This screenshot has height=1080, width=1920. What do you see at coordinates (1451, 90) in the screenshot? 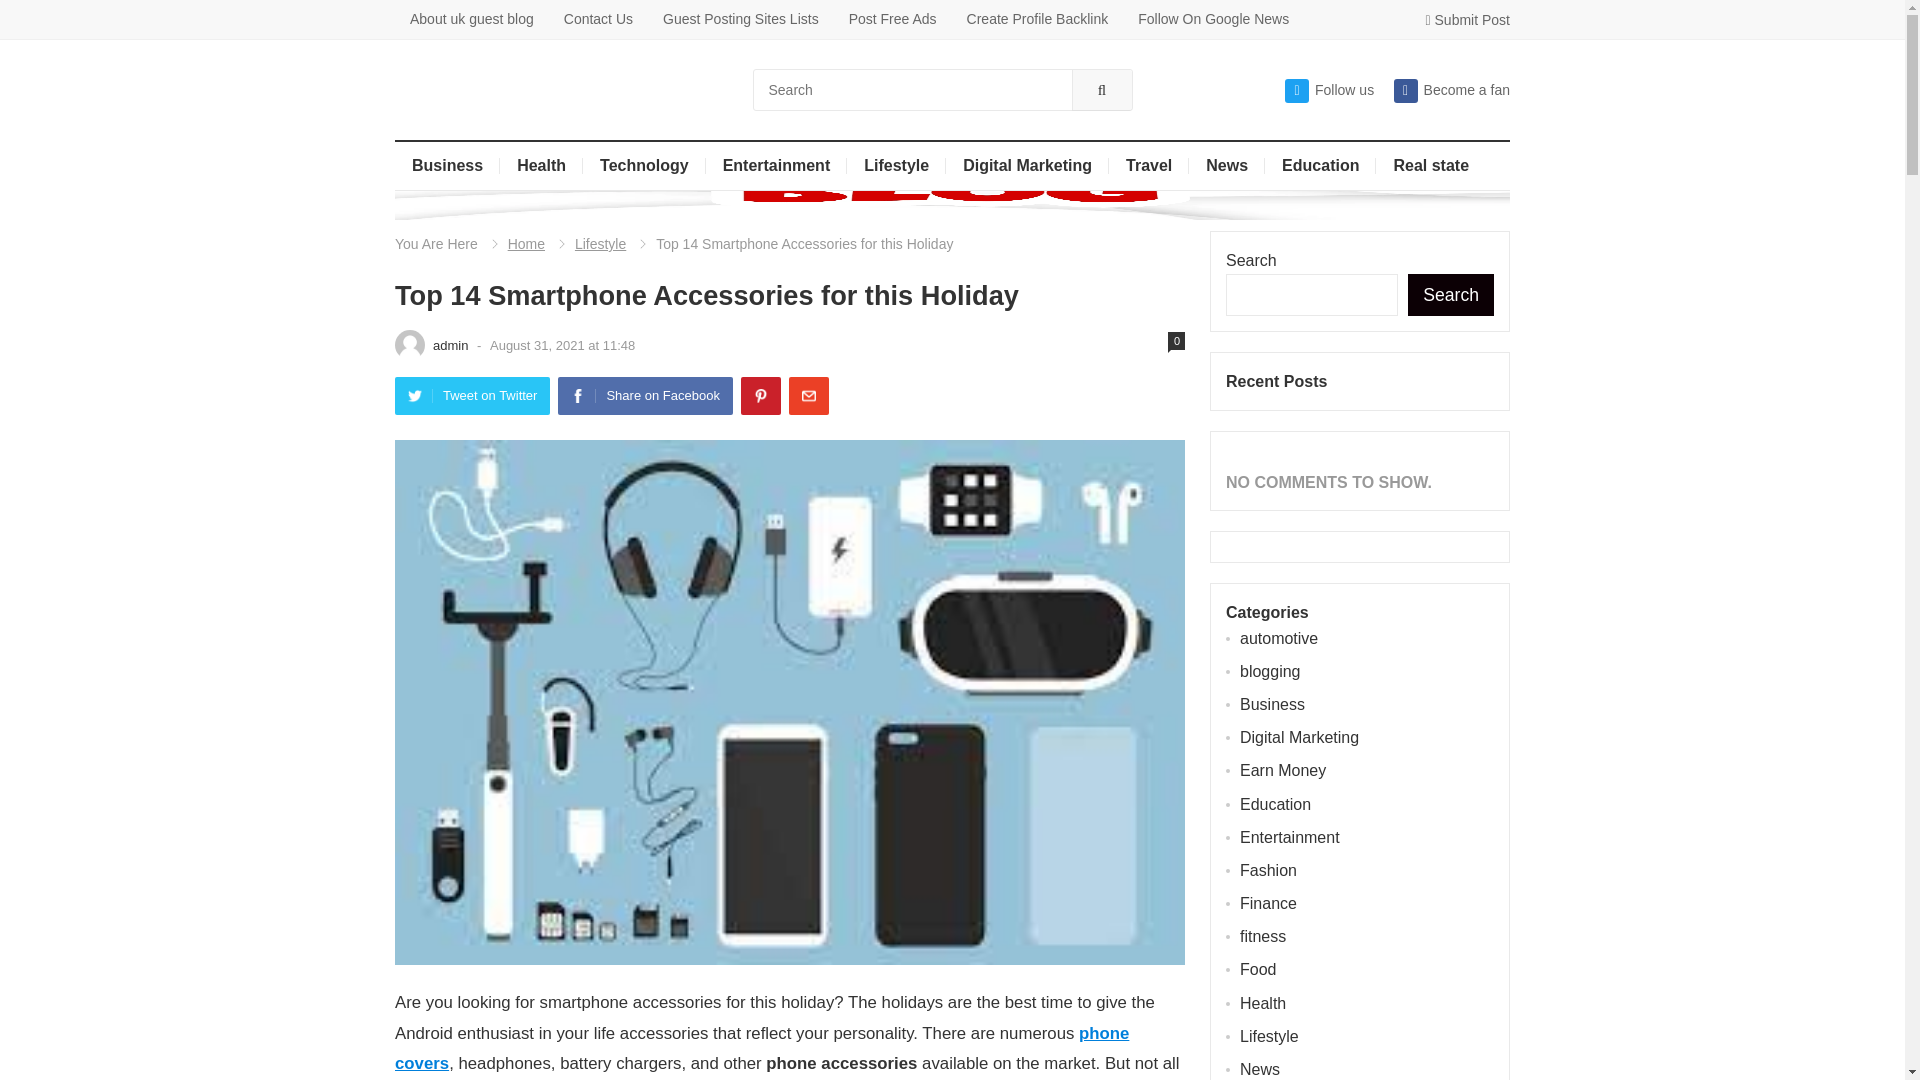
I see `Become a fan` at bounding box center [1451, 90].